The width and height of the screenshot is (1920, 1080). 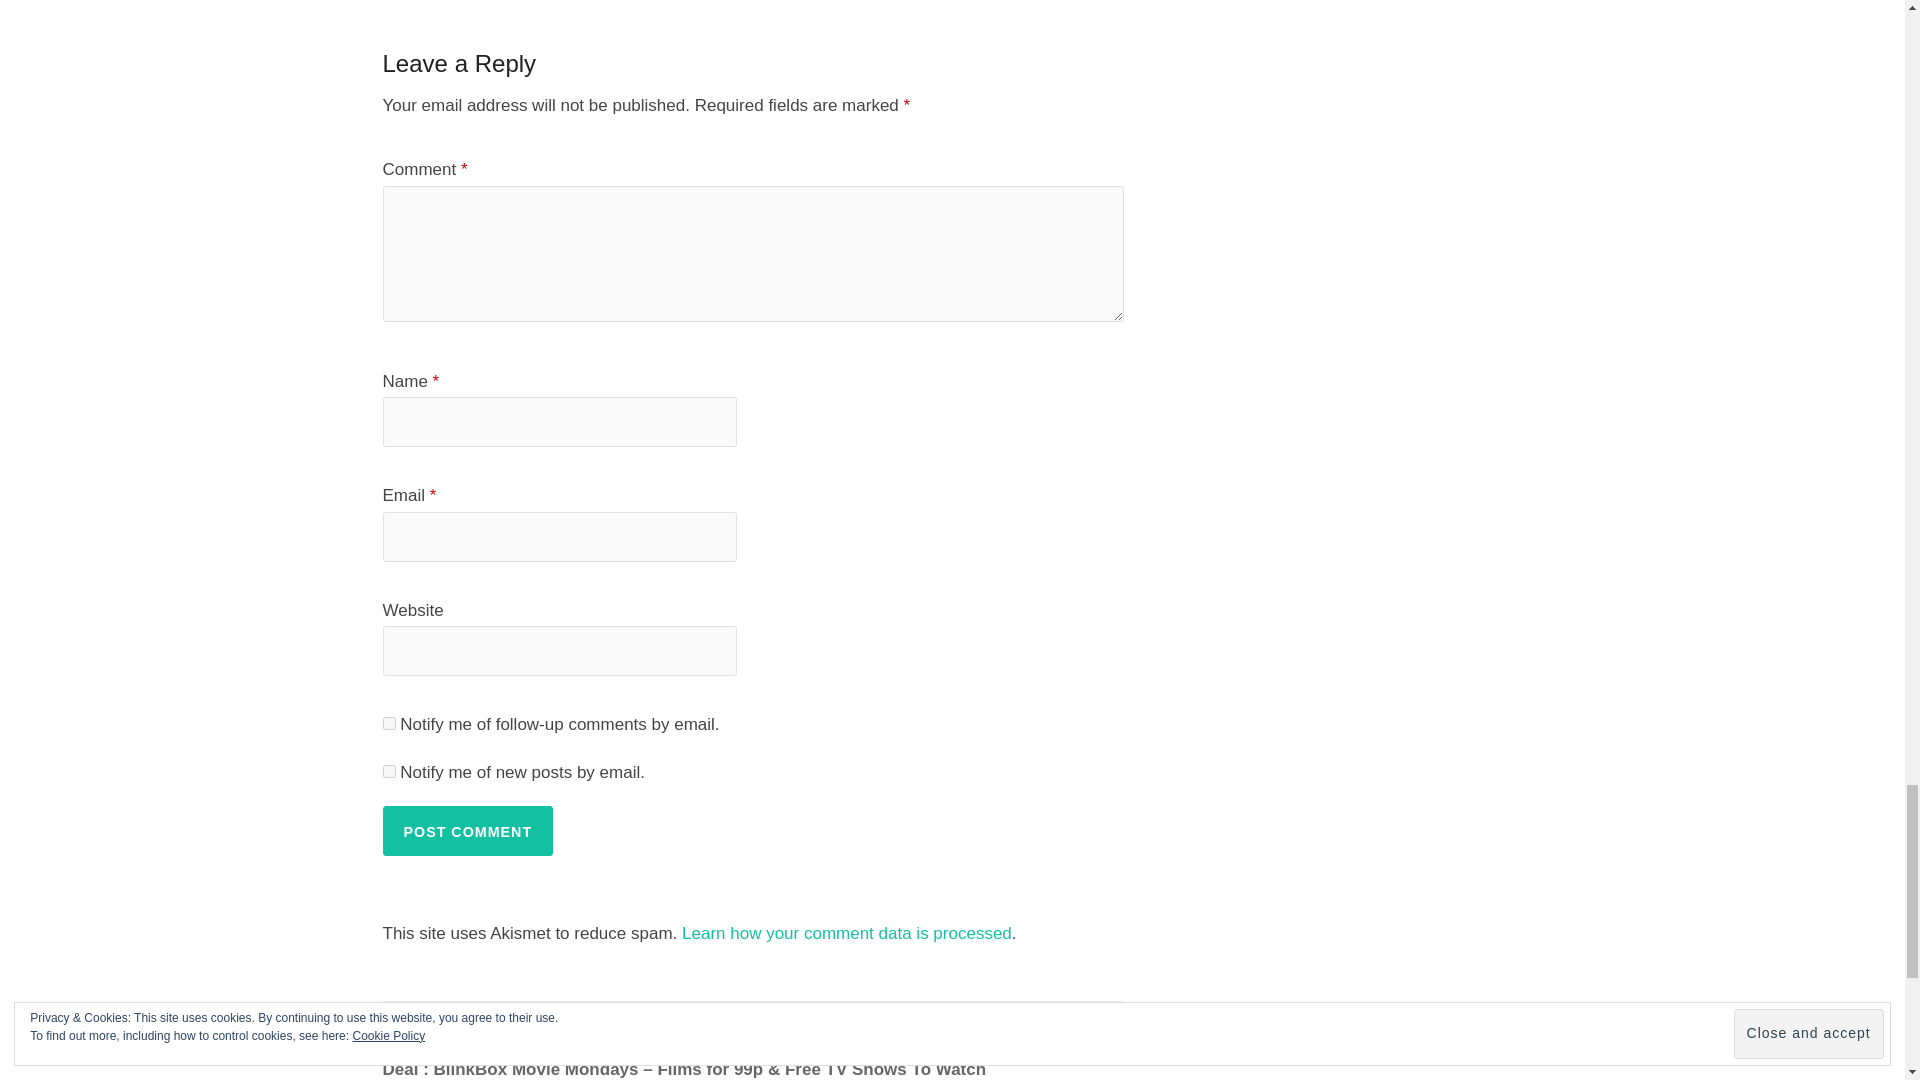 I want to click on subscribe, so click(x=388, y=770).